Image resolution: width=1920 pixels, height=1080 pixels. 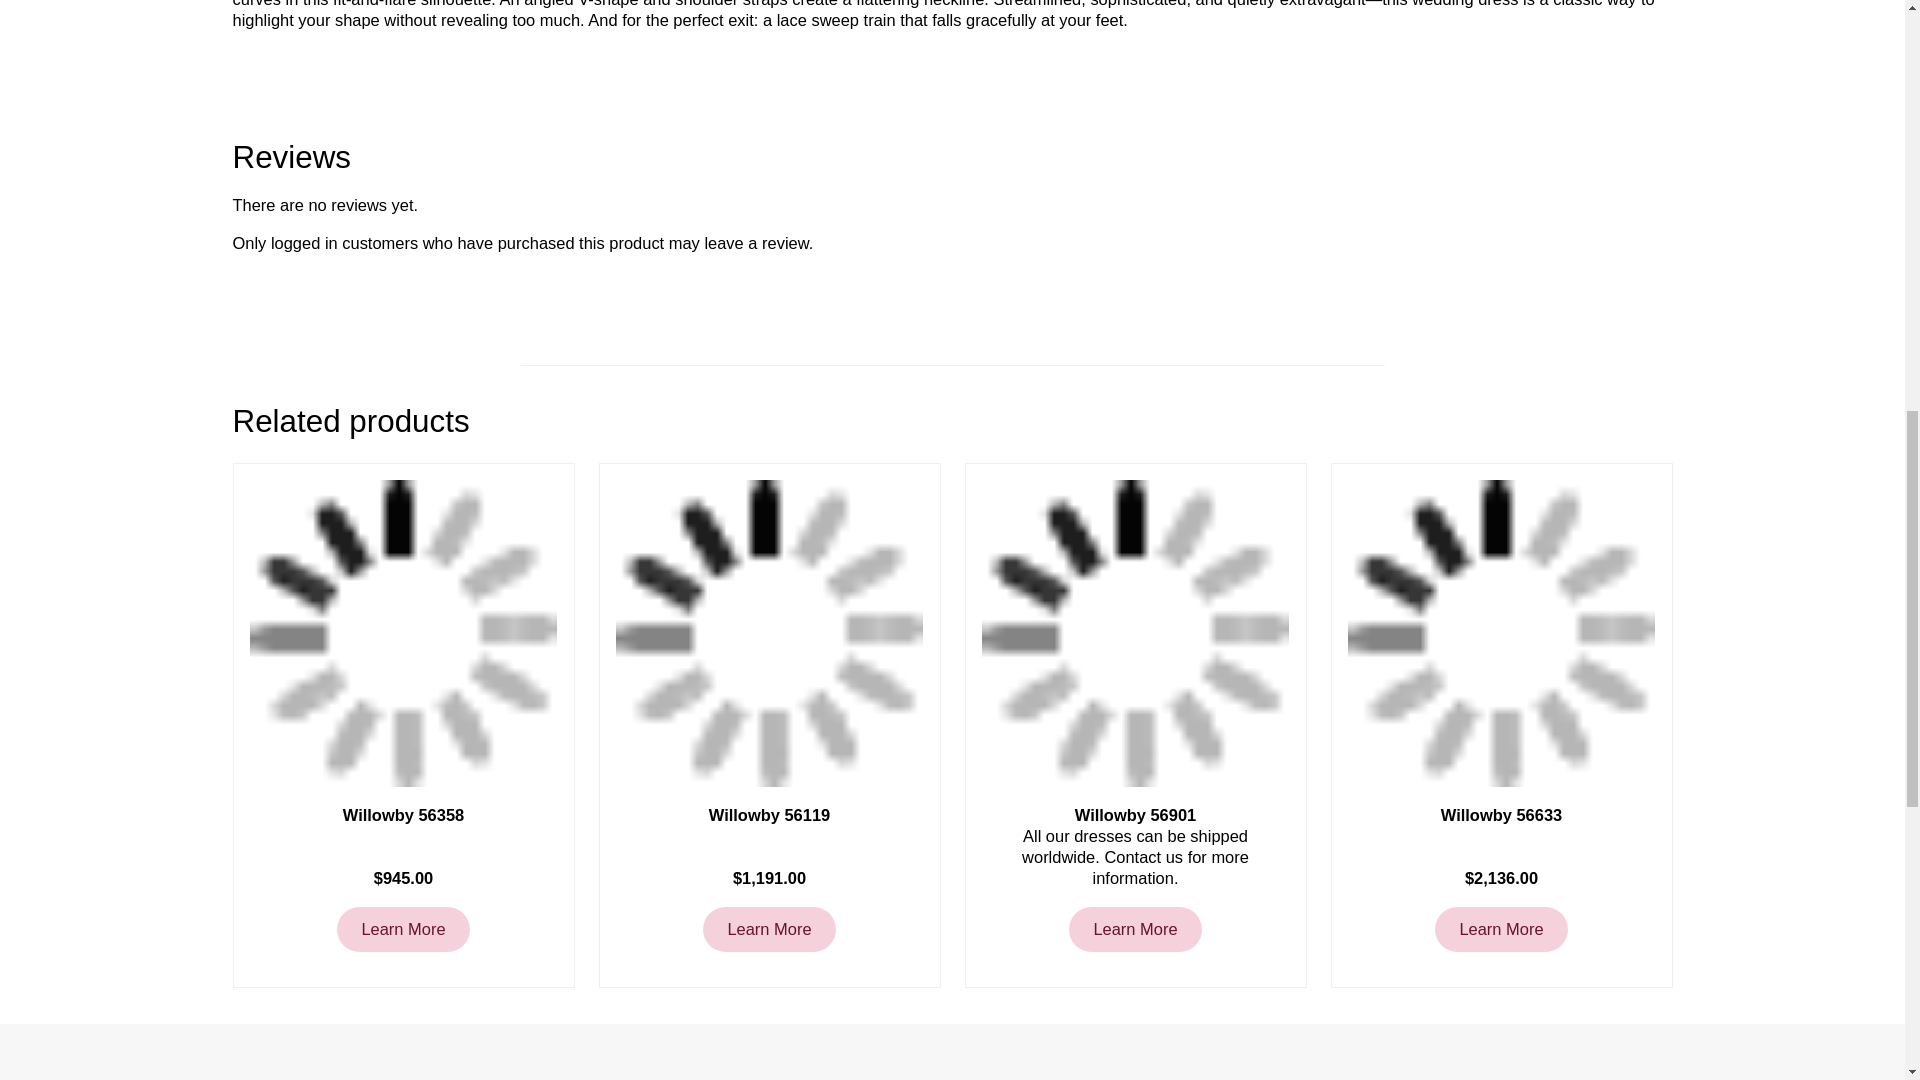 I want to click on Willowby 56901, so click(x=1134, y=815).